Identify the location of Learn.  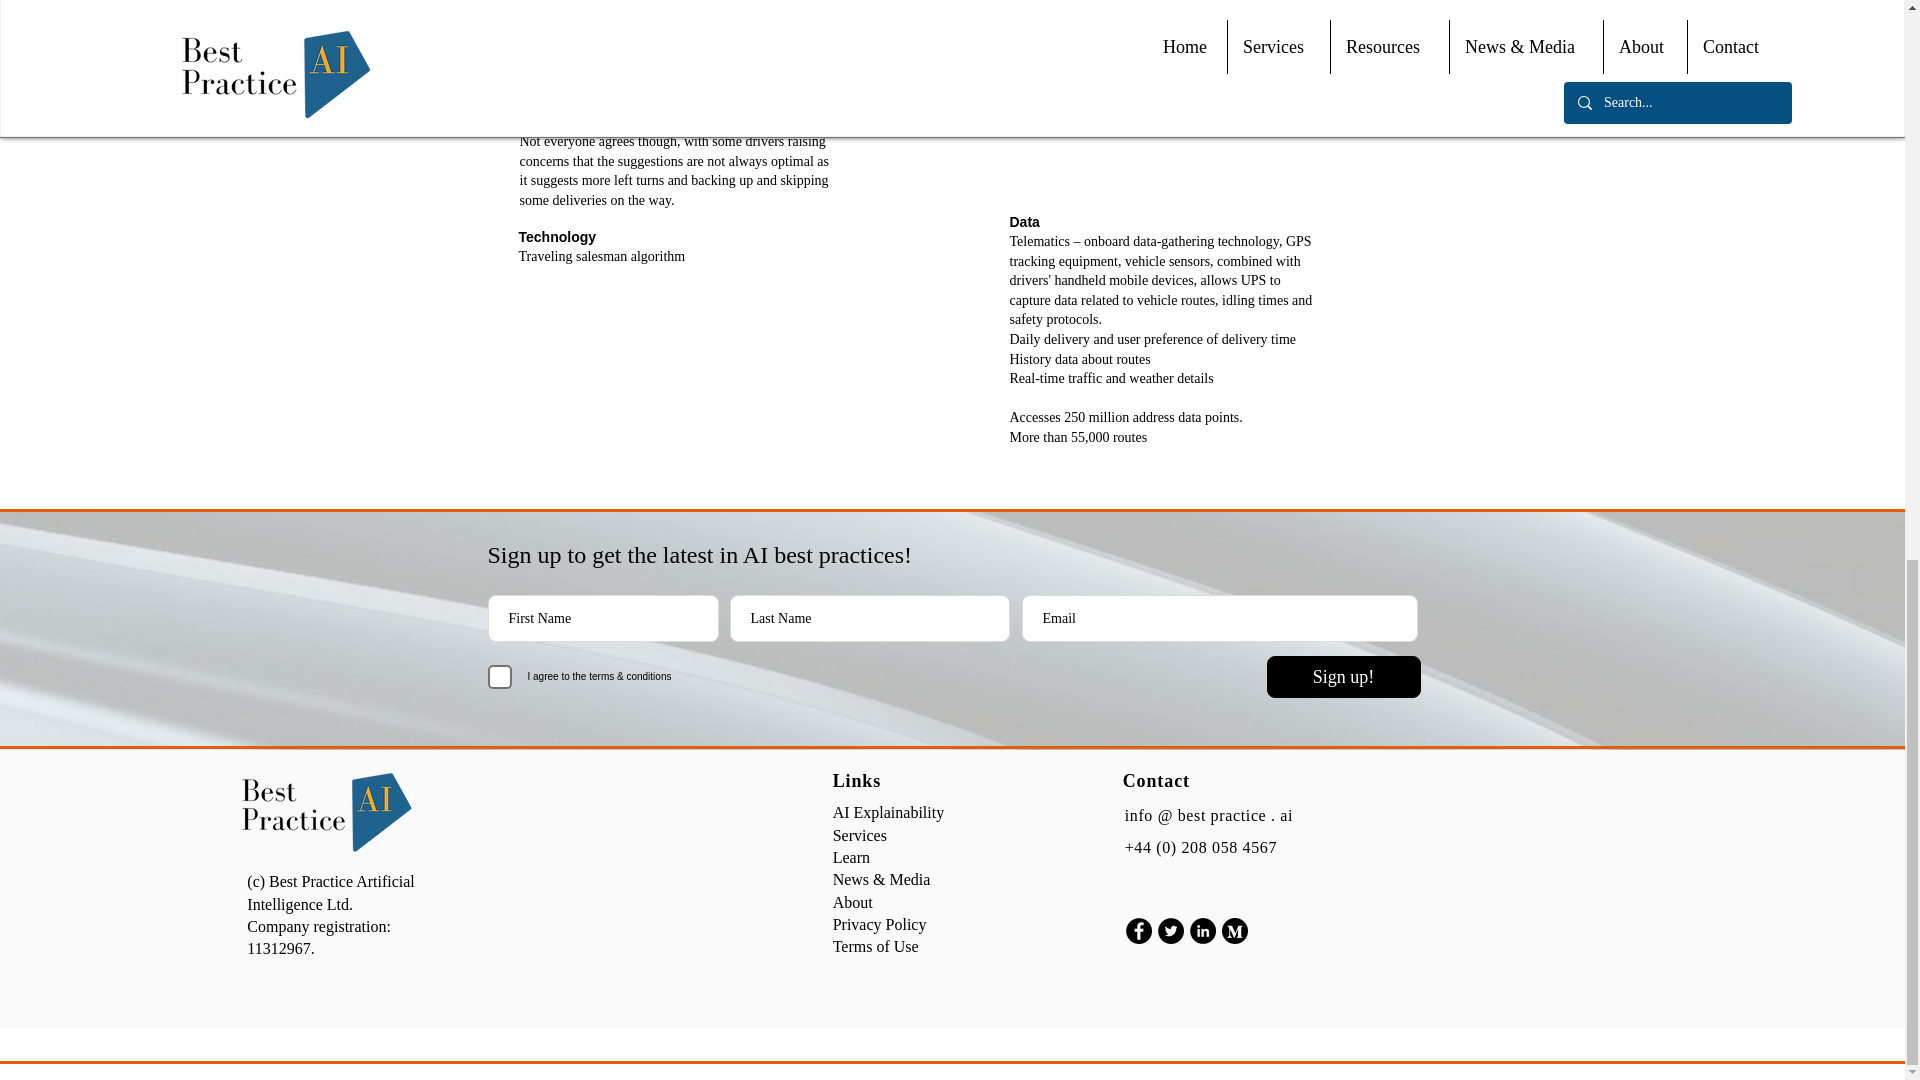
(851, 857).